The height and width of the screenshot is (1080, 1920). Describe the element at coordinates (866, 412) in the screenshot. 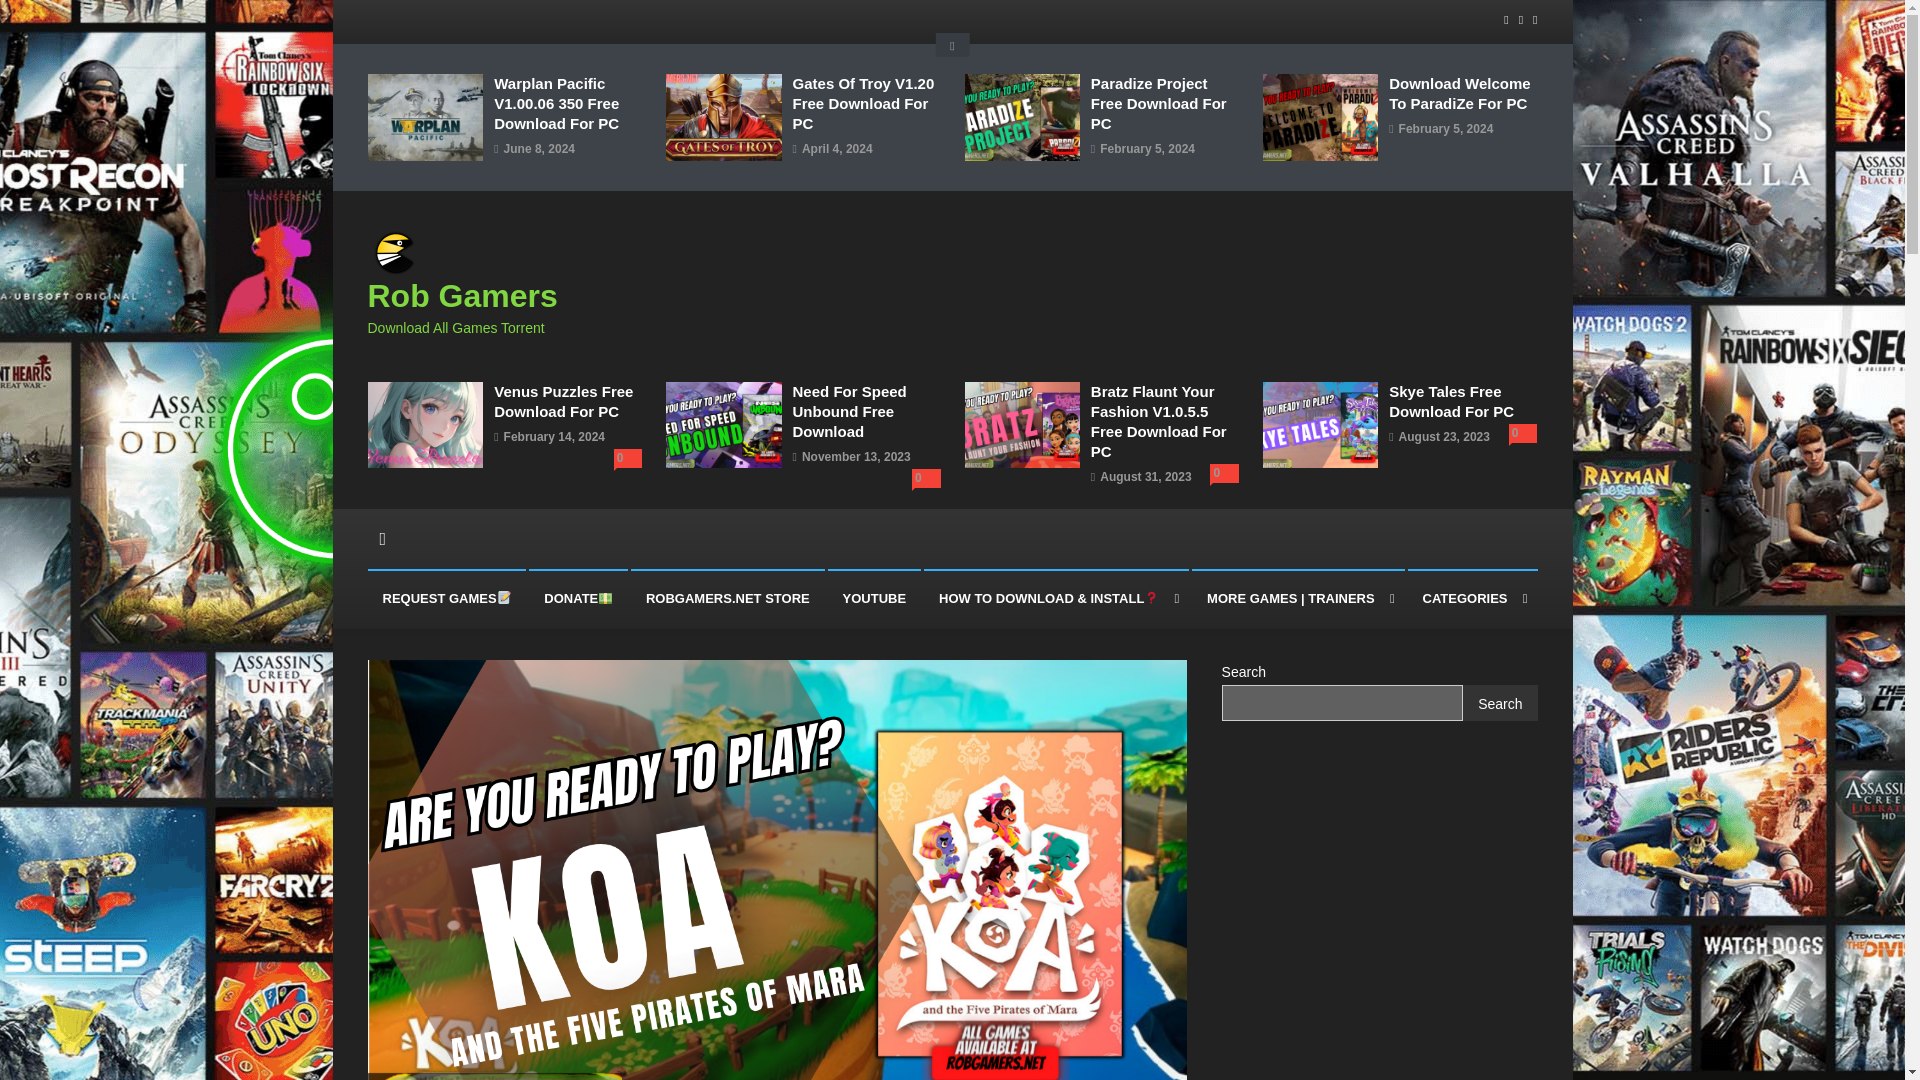

I see `Need For Speed Unbound Free Download` at that location.